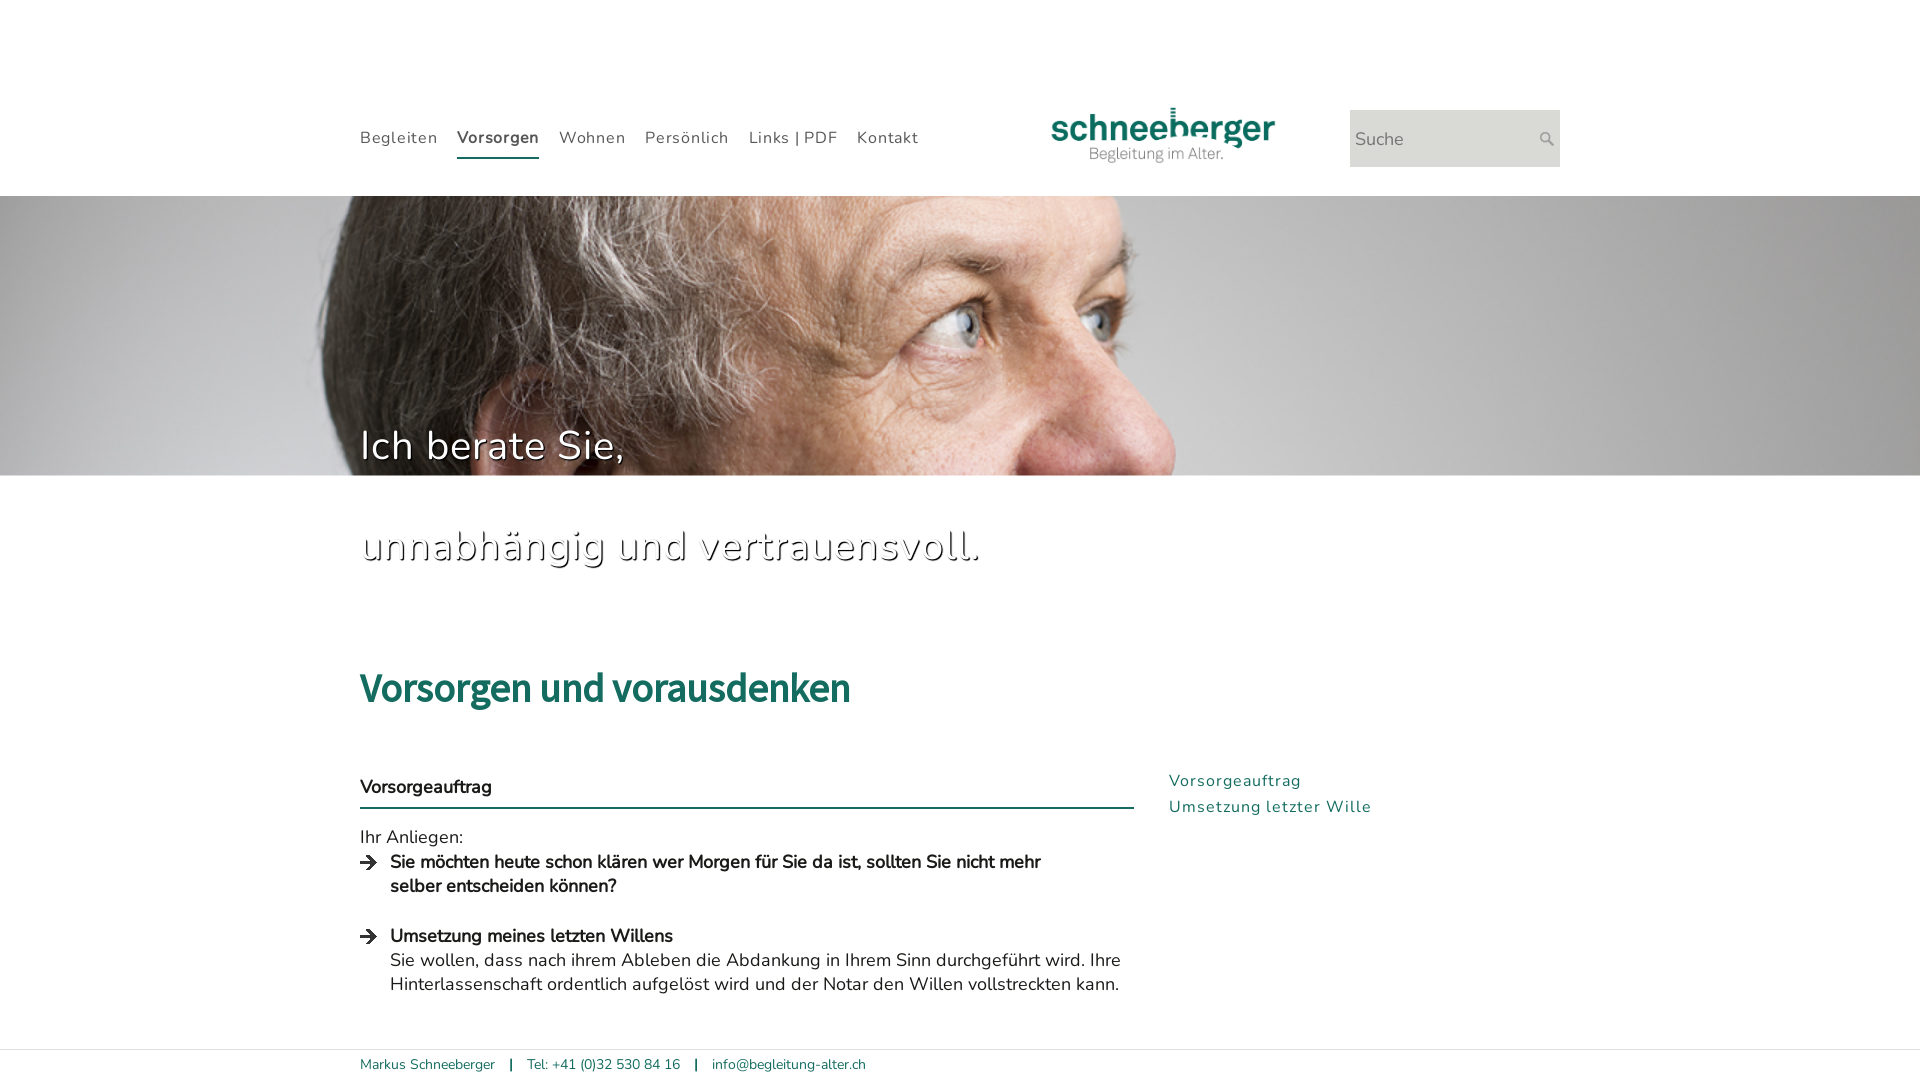 The height and width of the screenshot is (1080, 1920). Describe the element at coordinates (592, 142) in the screenshot. I see `Wohnen` at that location.